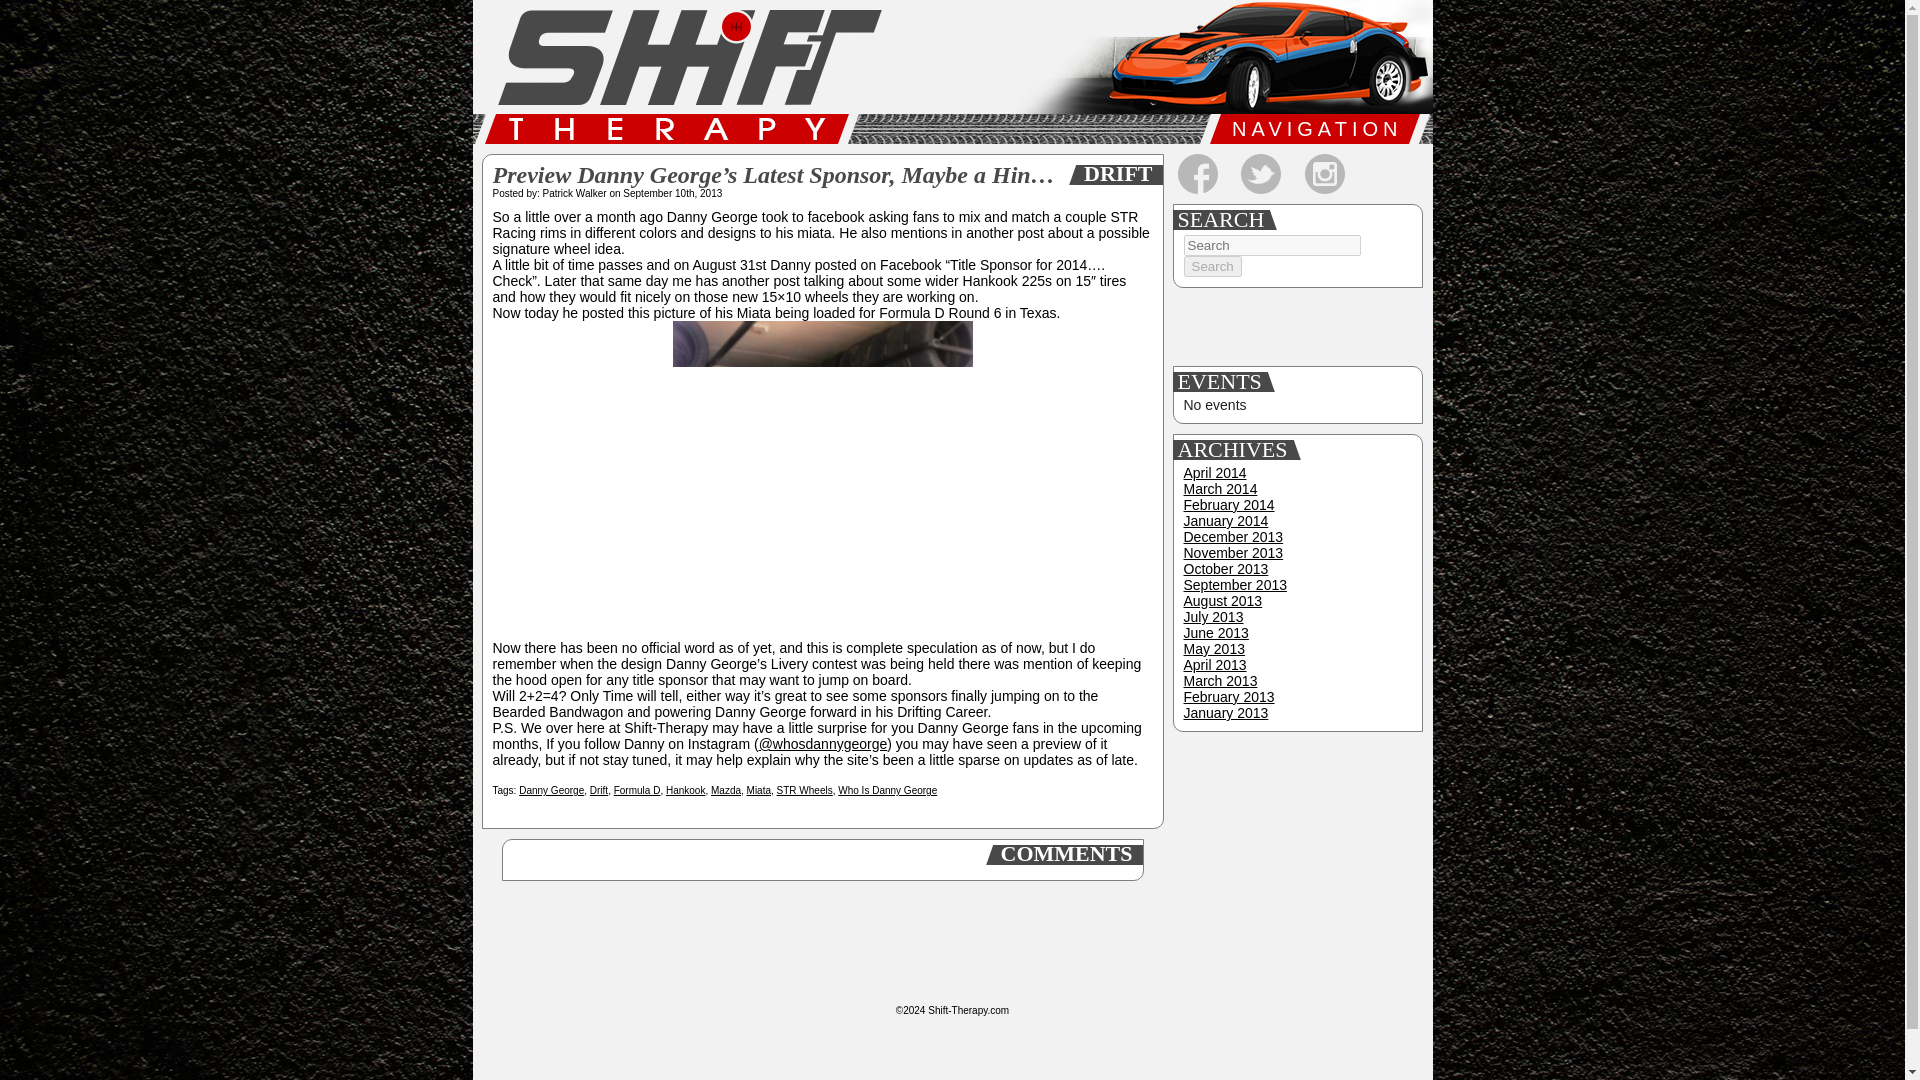 Image resolution: width=1920 pixels, height=1080 pixels. Describe the element at coordinates (1299, 328) in the screenshot. I see `Advertisement` at that location.